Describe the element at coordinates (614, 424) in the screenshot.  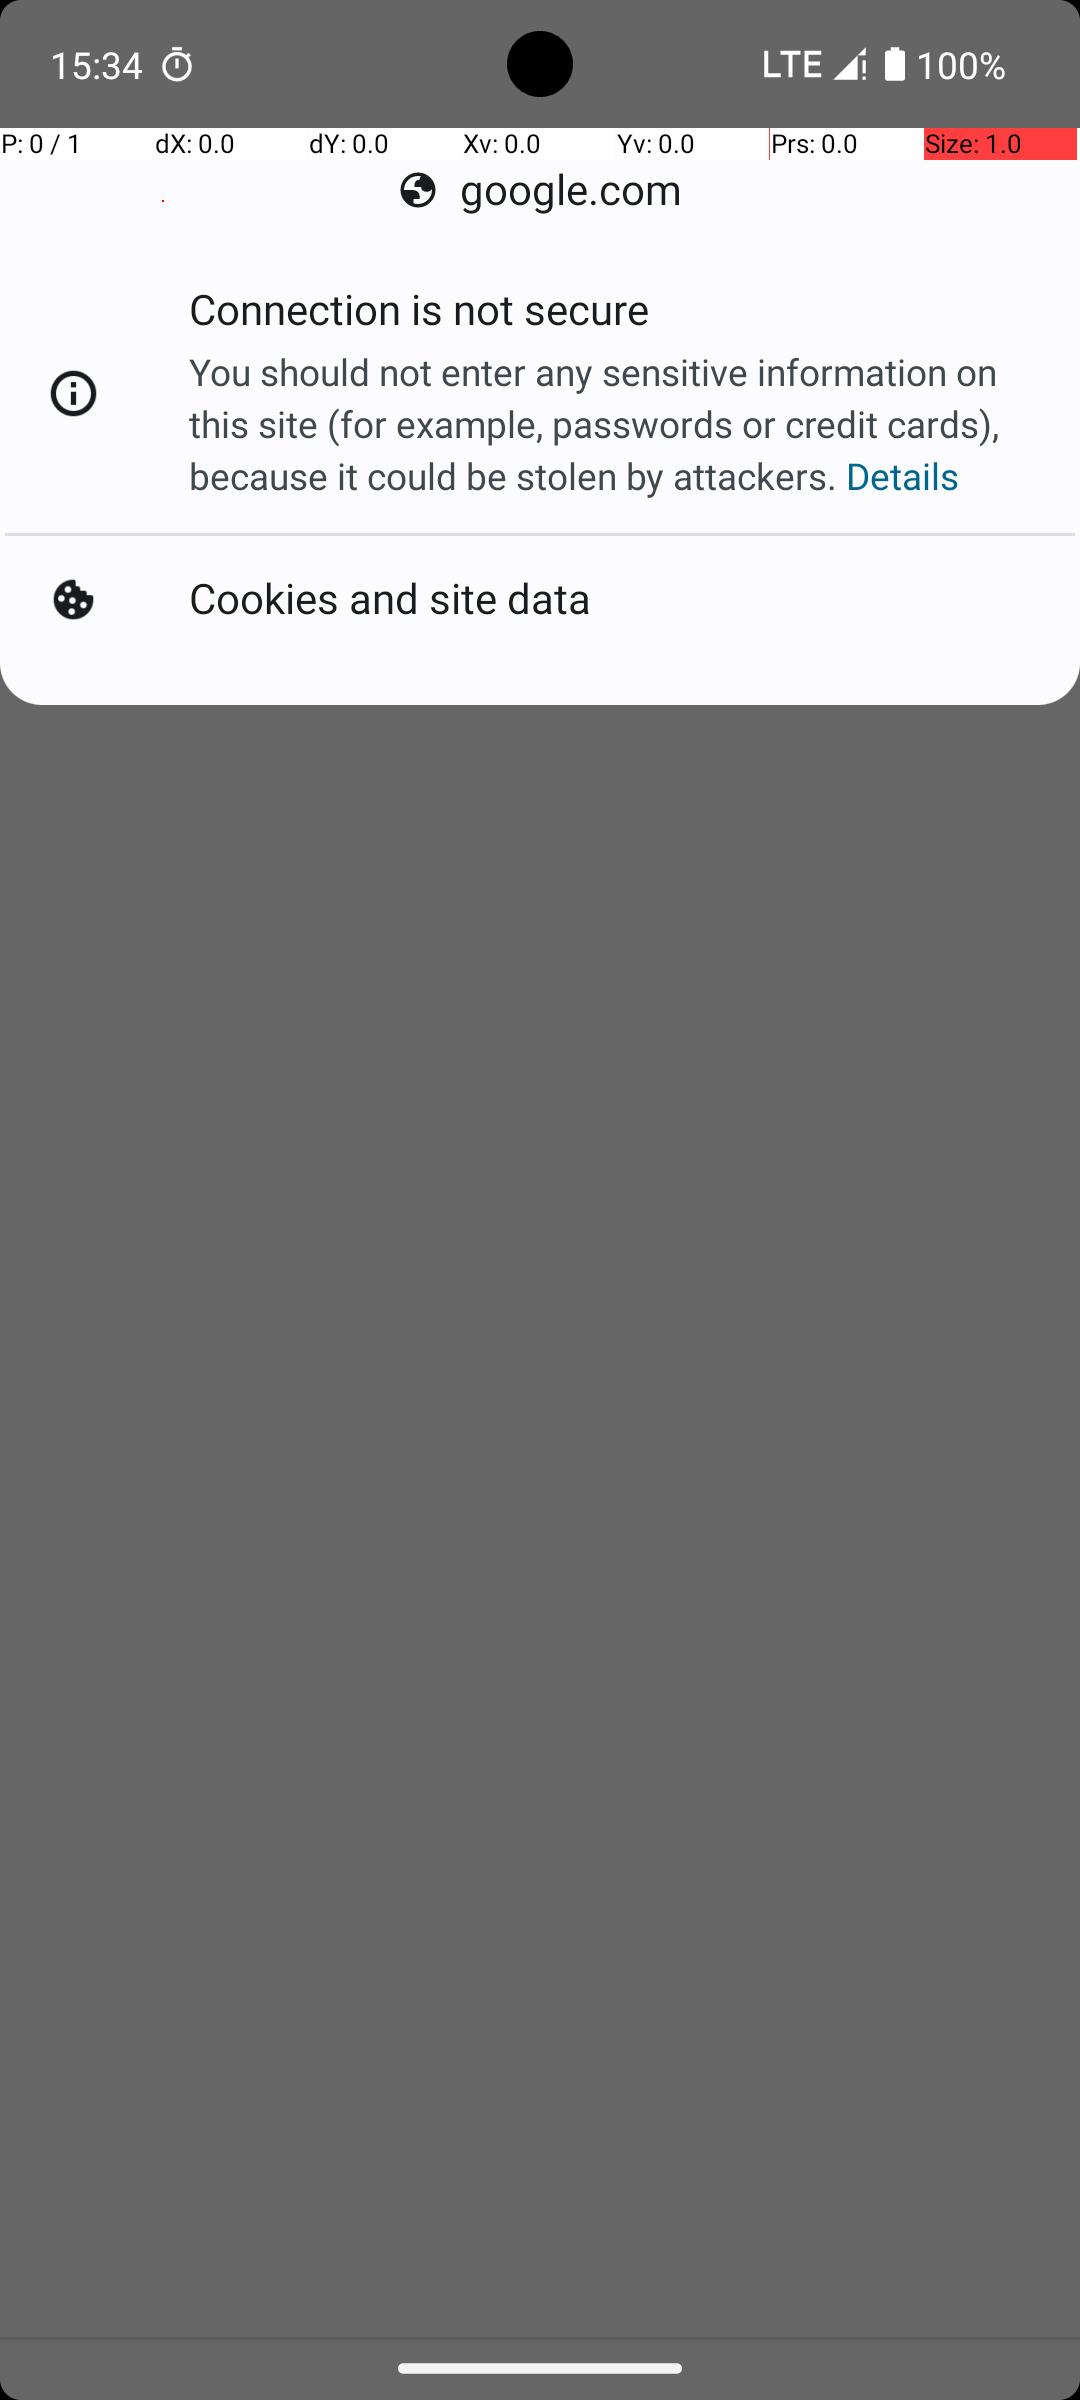
I see `You should not enter any sensitive information on this site (for example, passwords or credit cards), because it could be stolen by attackers. Details` at that location.